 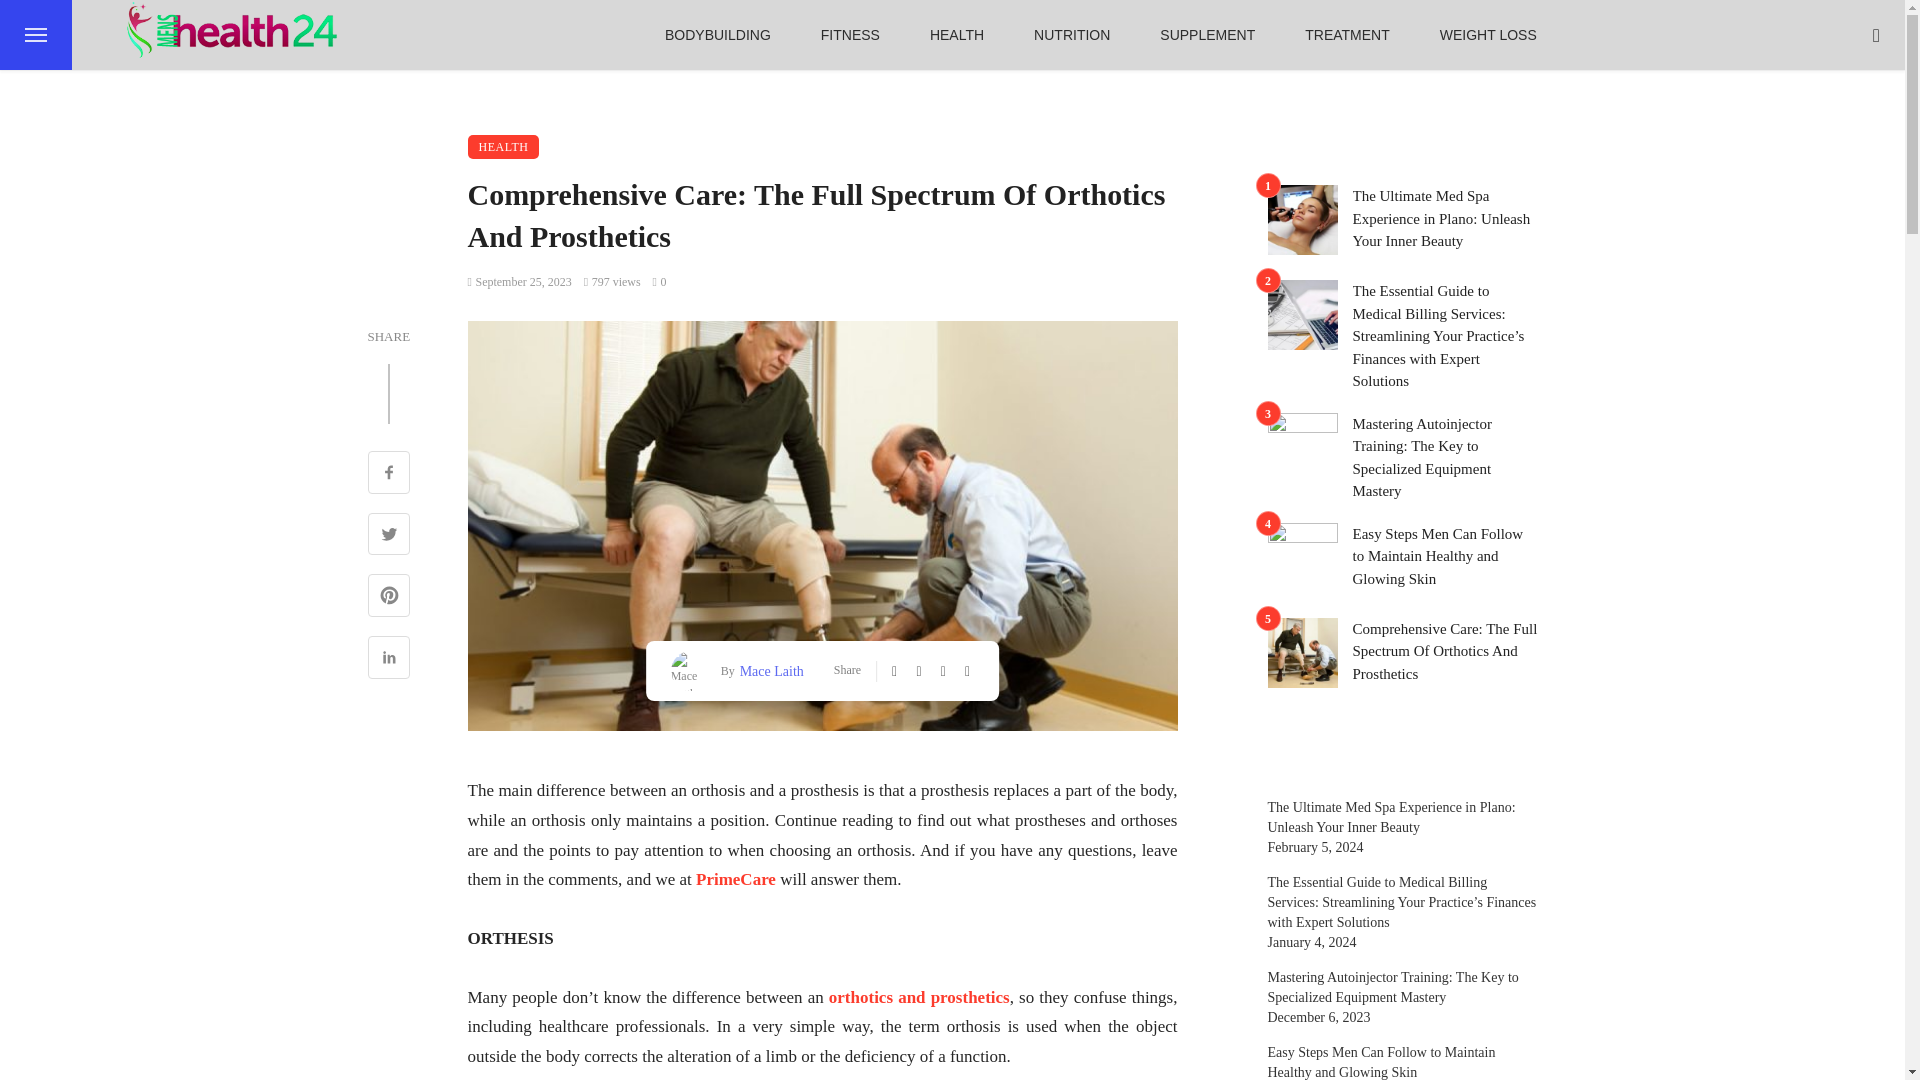 What do you see at coordinates (850, 35) in the screenshot?
I see `FITNESS` at bounding box center [850, 35].